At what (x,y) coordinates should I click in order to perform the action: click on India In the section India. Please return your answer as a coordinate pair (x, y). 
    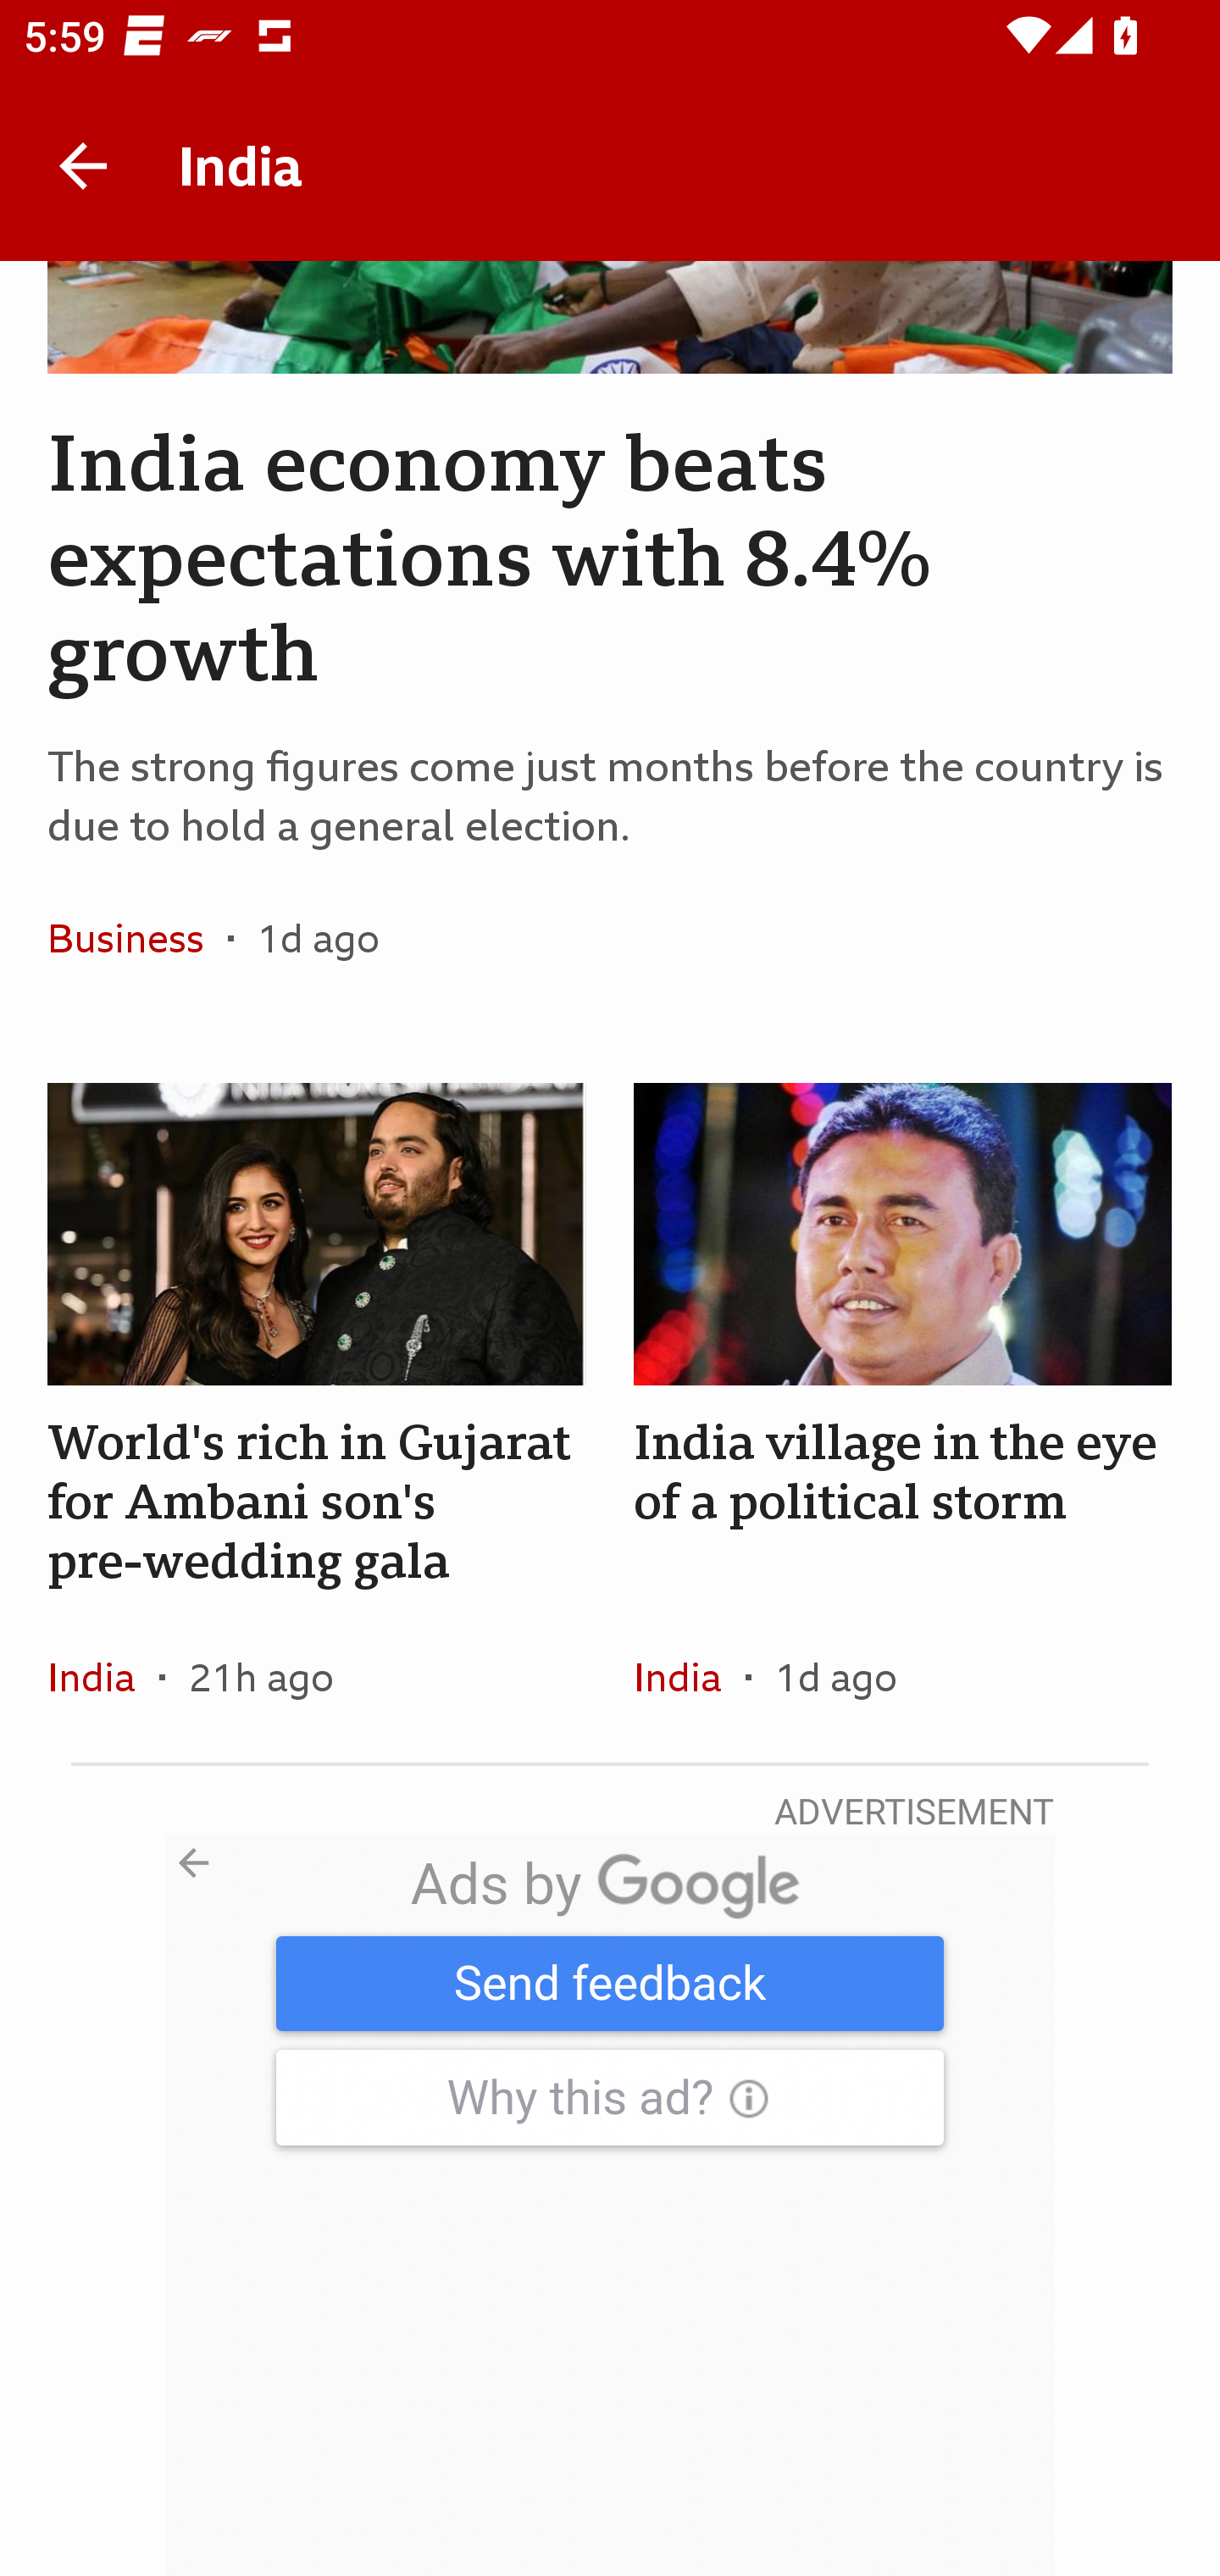
    Looking at the image, I should click on (103, 1676).